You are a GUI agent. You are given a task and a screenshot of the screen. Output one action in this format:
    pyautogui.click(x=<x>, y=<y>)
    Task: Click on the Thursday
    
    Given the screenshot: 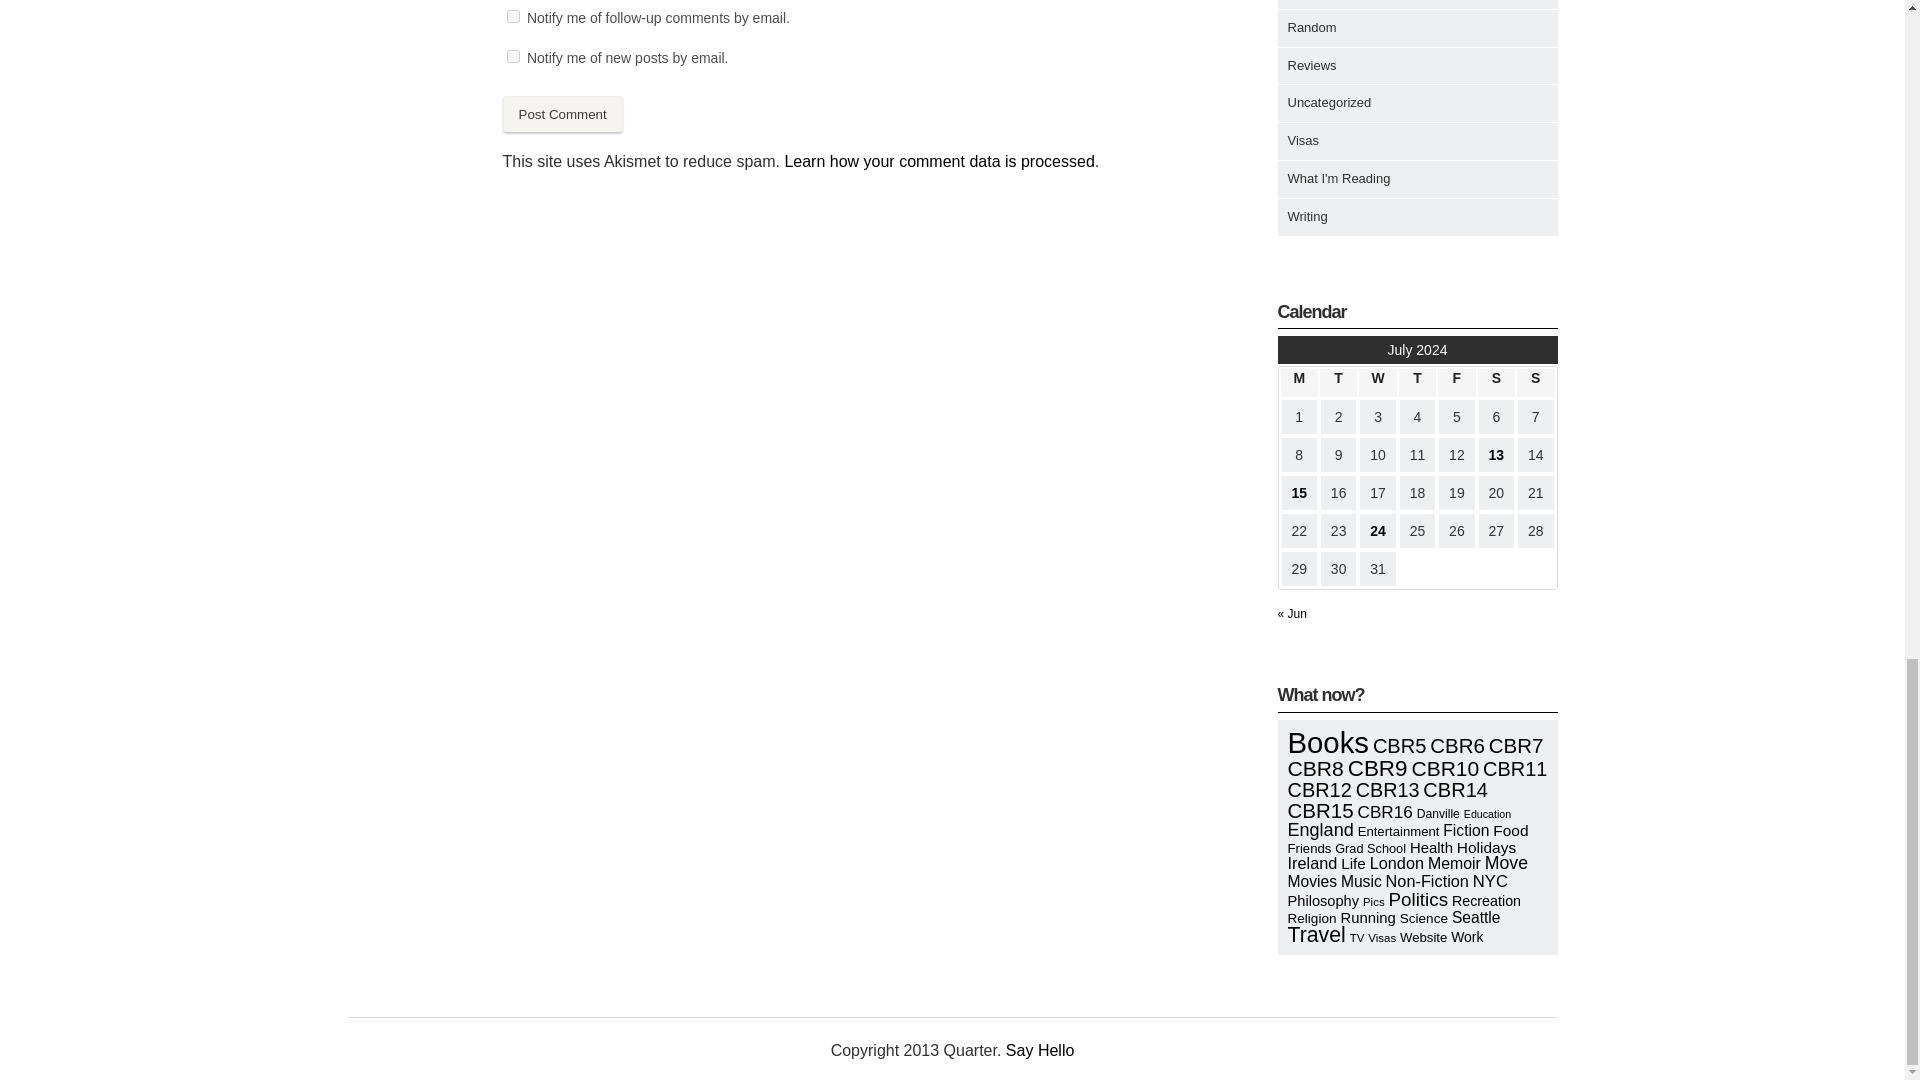 What is the action you would take?
    pyautogui.click(x=1418, y=383)
    